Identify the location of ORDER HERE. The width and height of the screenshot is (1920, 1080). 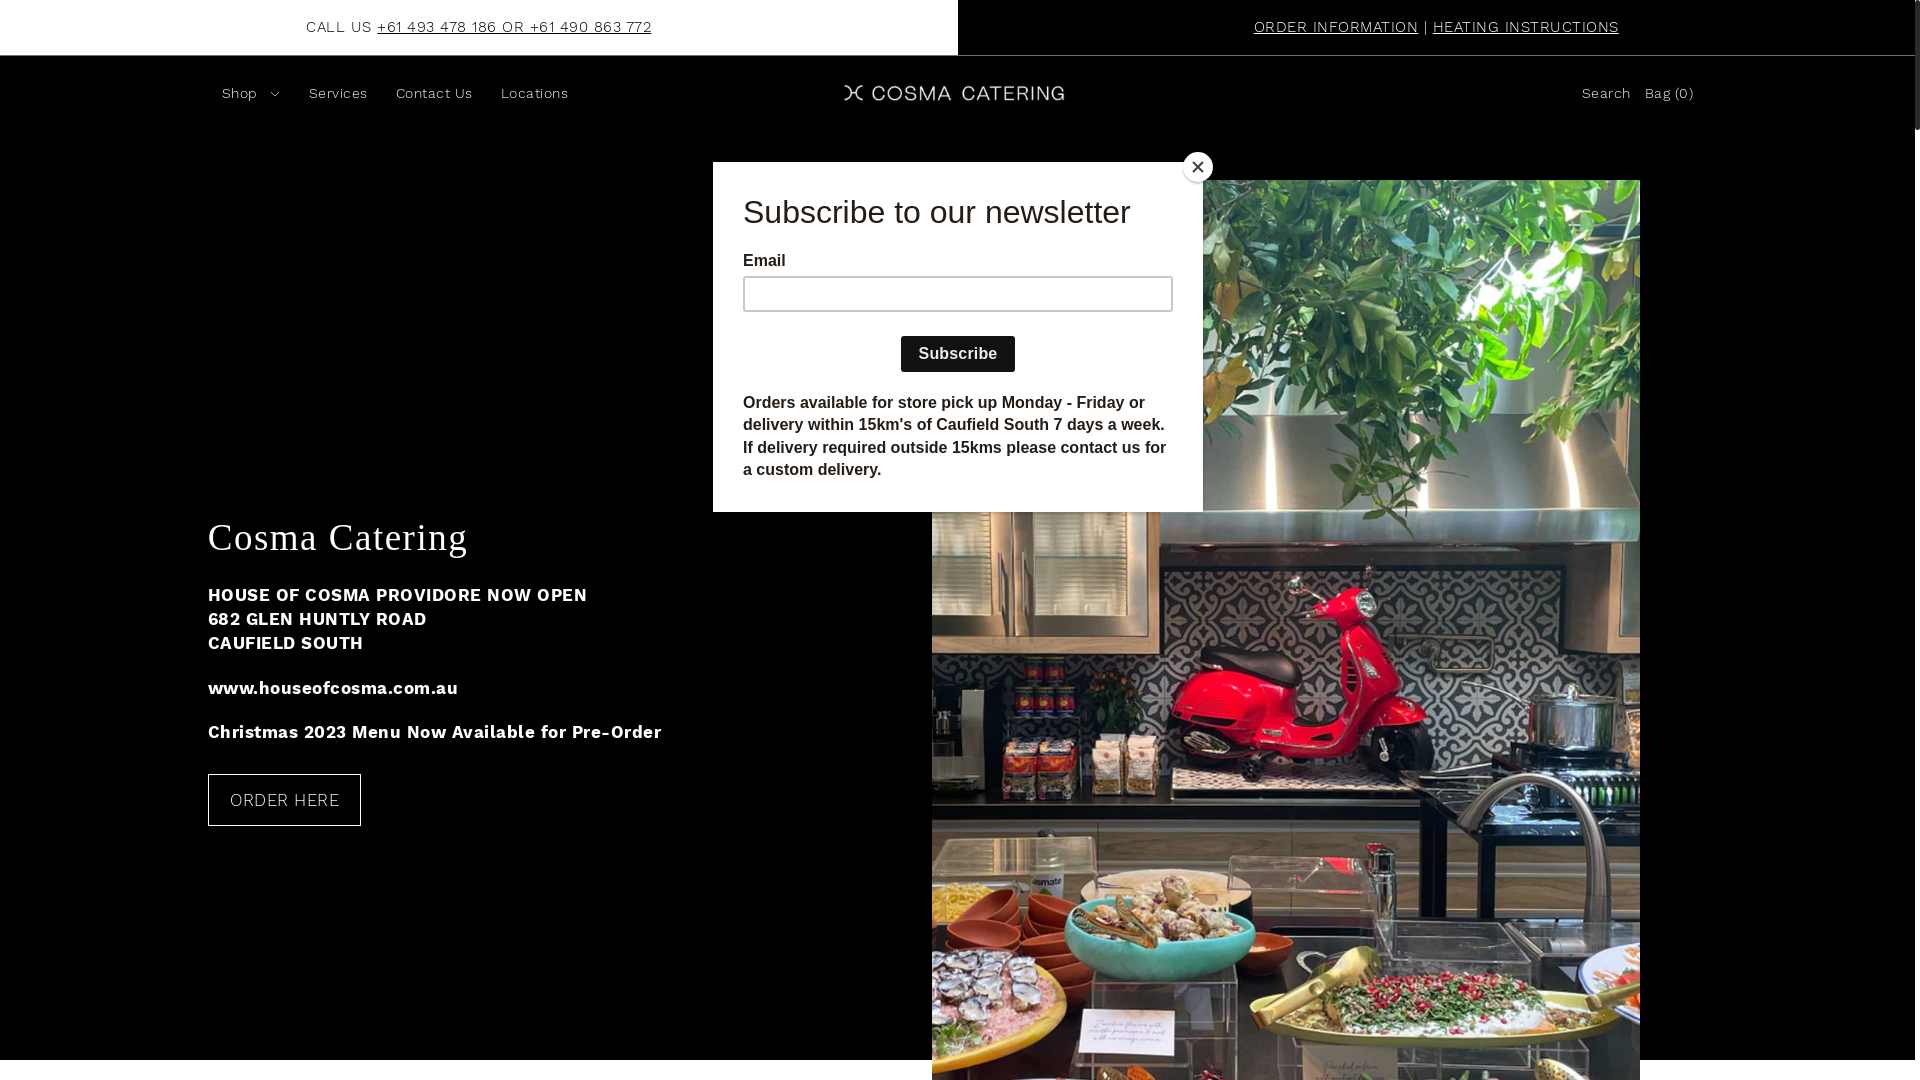
(285, 800).